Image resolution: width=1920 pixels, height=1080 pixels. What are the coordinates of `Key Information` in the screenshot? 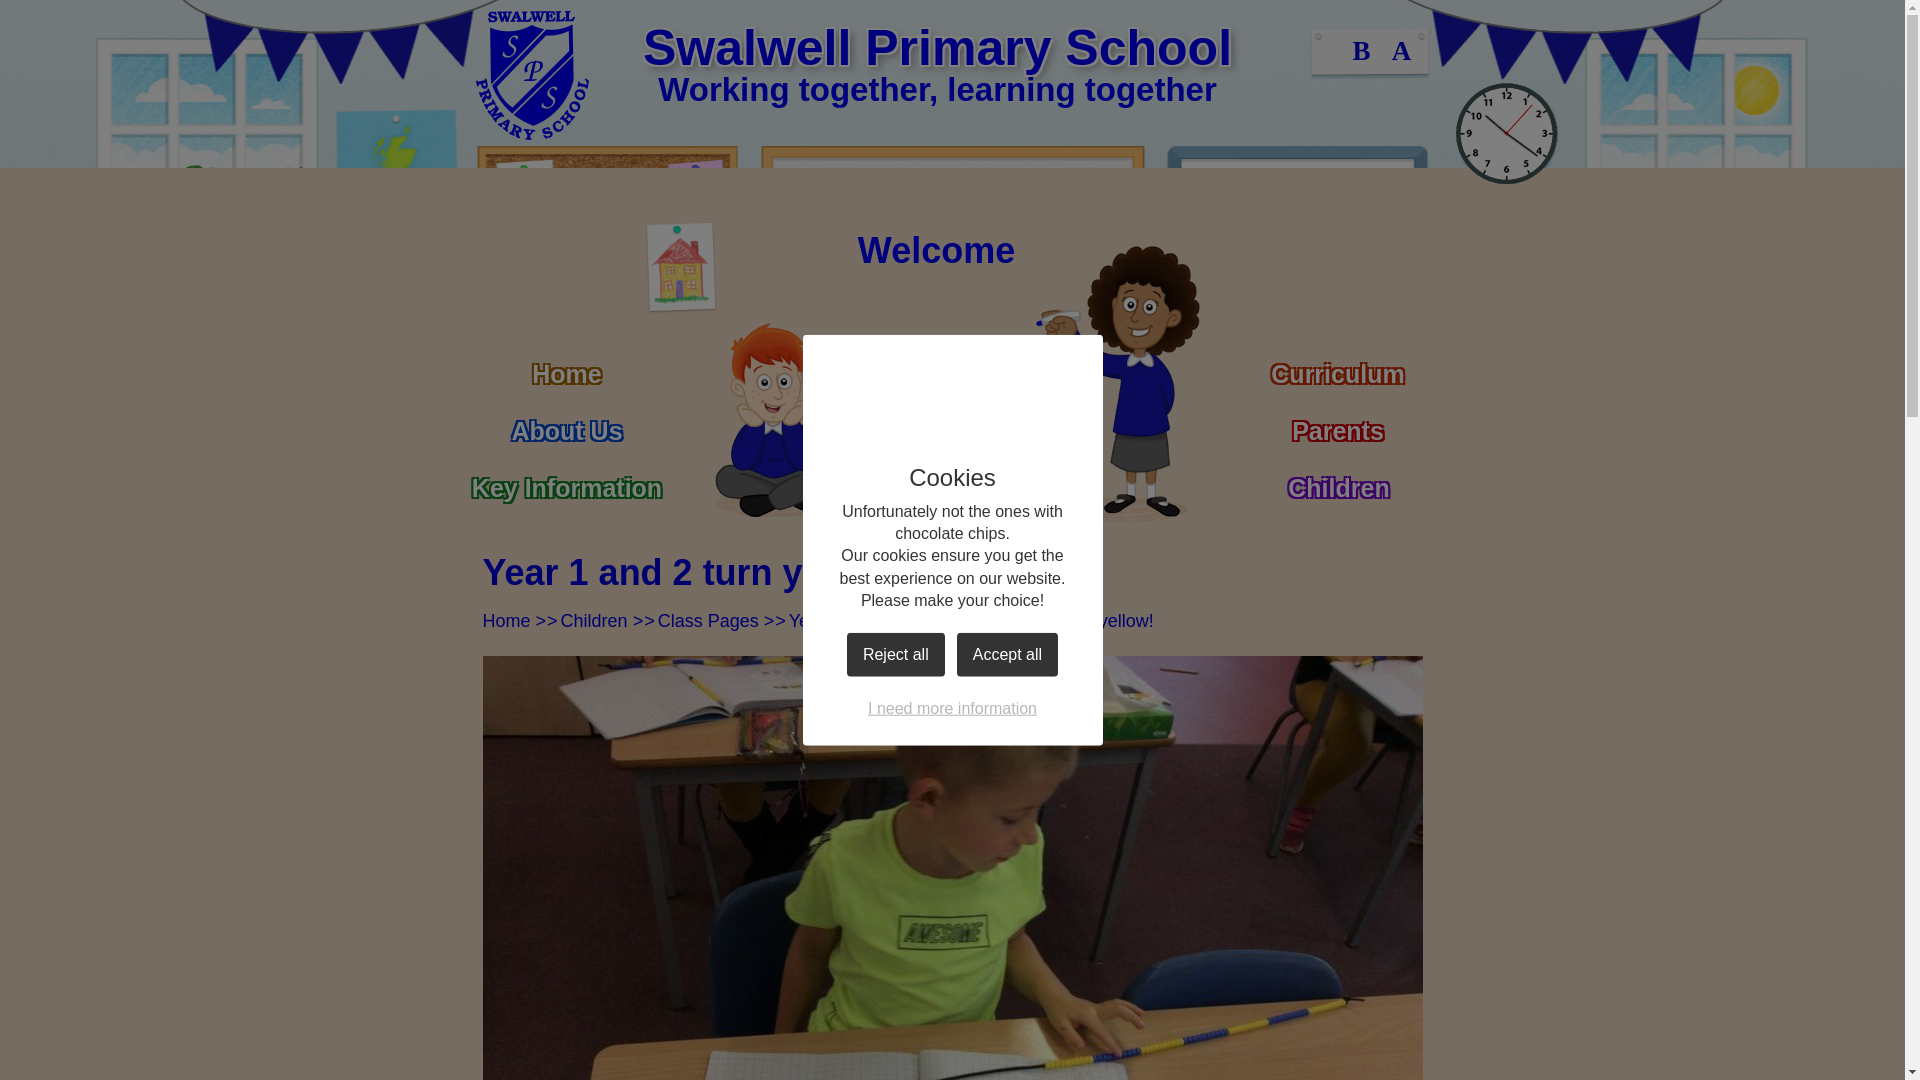 It's located at (566, 479).